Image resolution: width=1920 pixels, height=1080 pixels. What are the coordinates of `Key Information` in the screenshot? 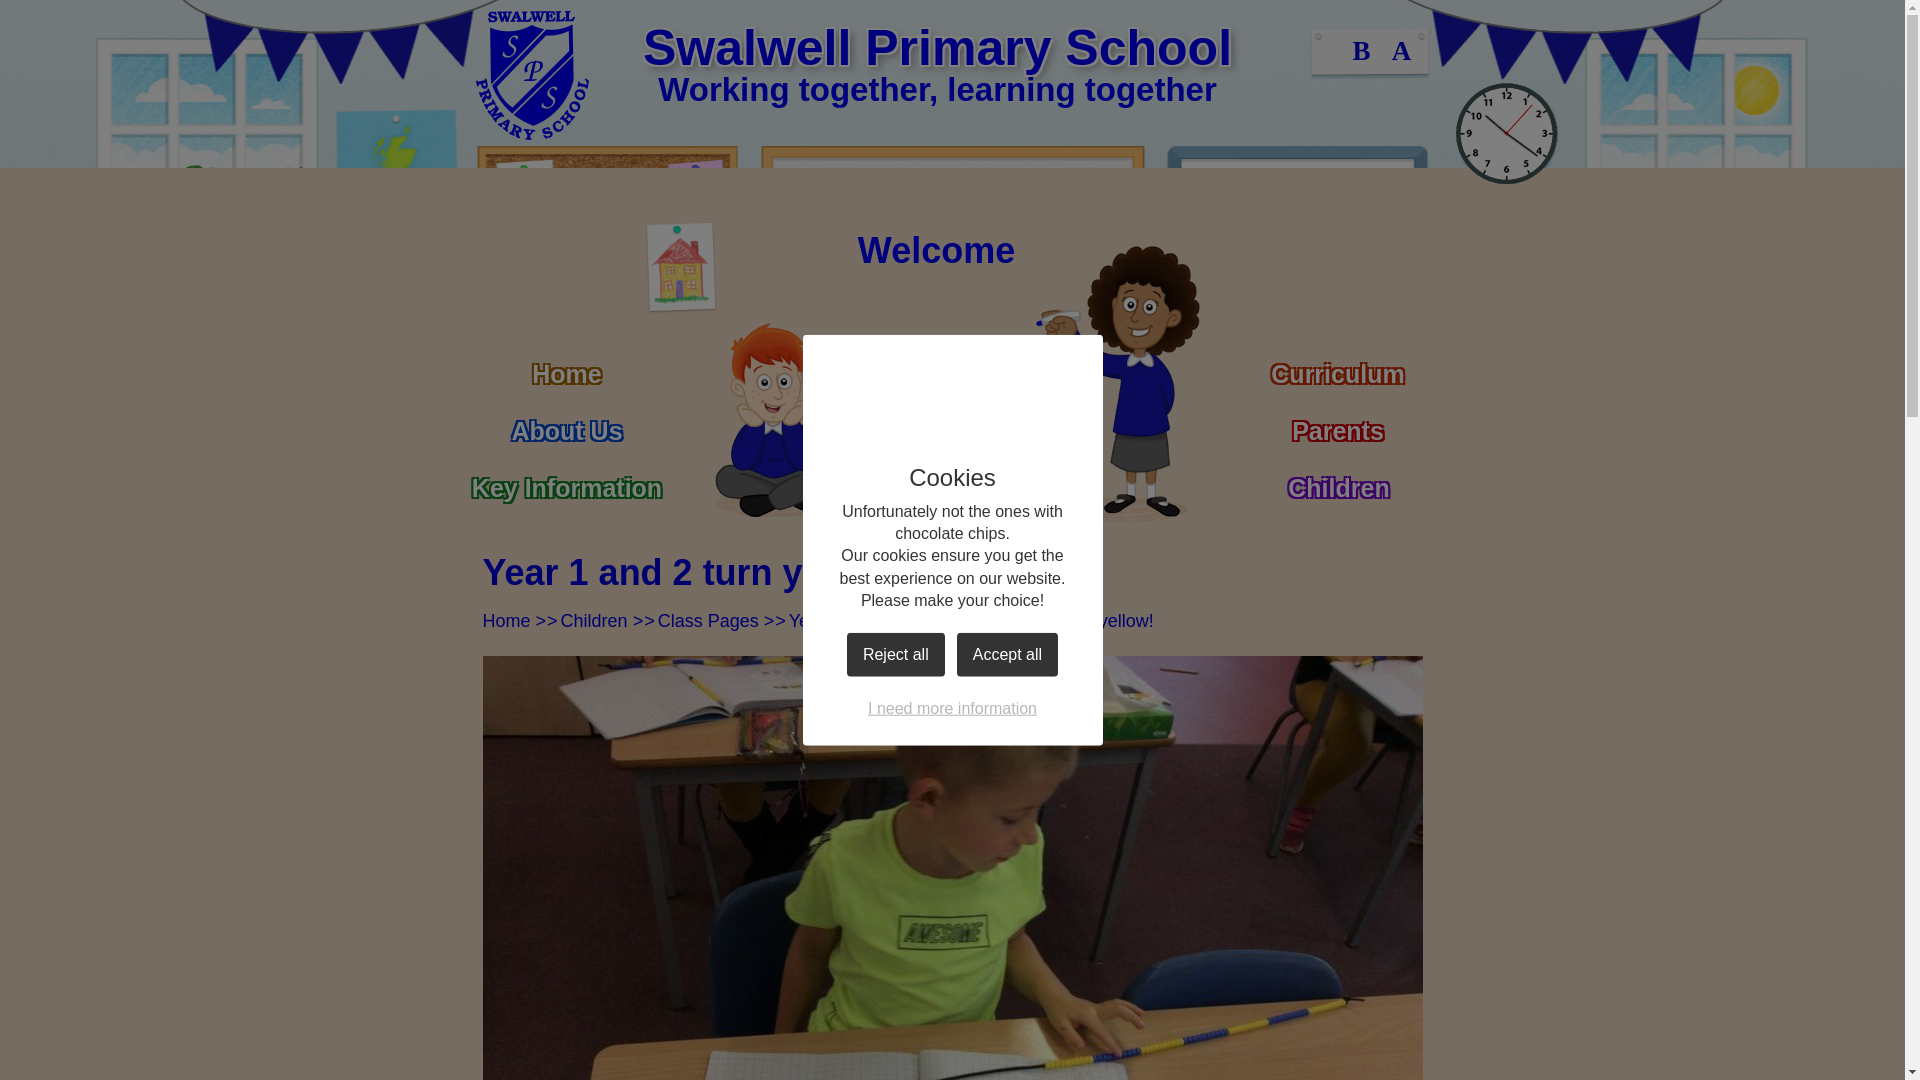 It's located at (566, 479).